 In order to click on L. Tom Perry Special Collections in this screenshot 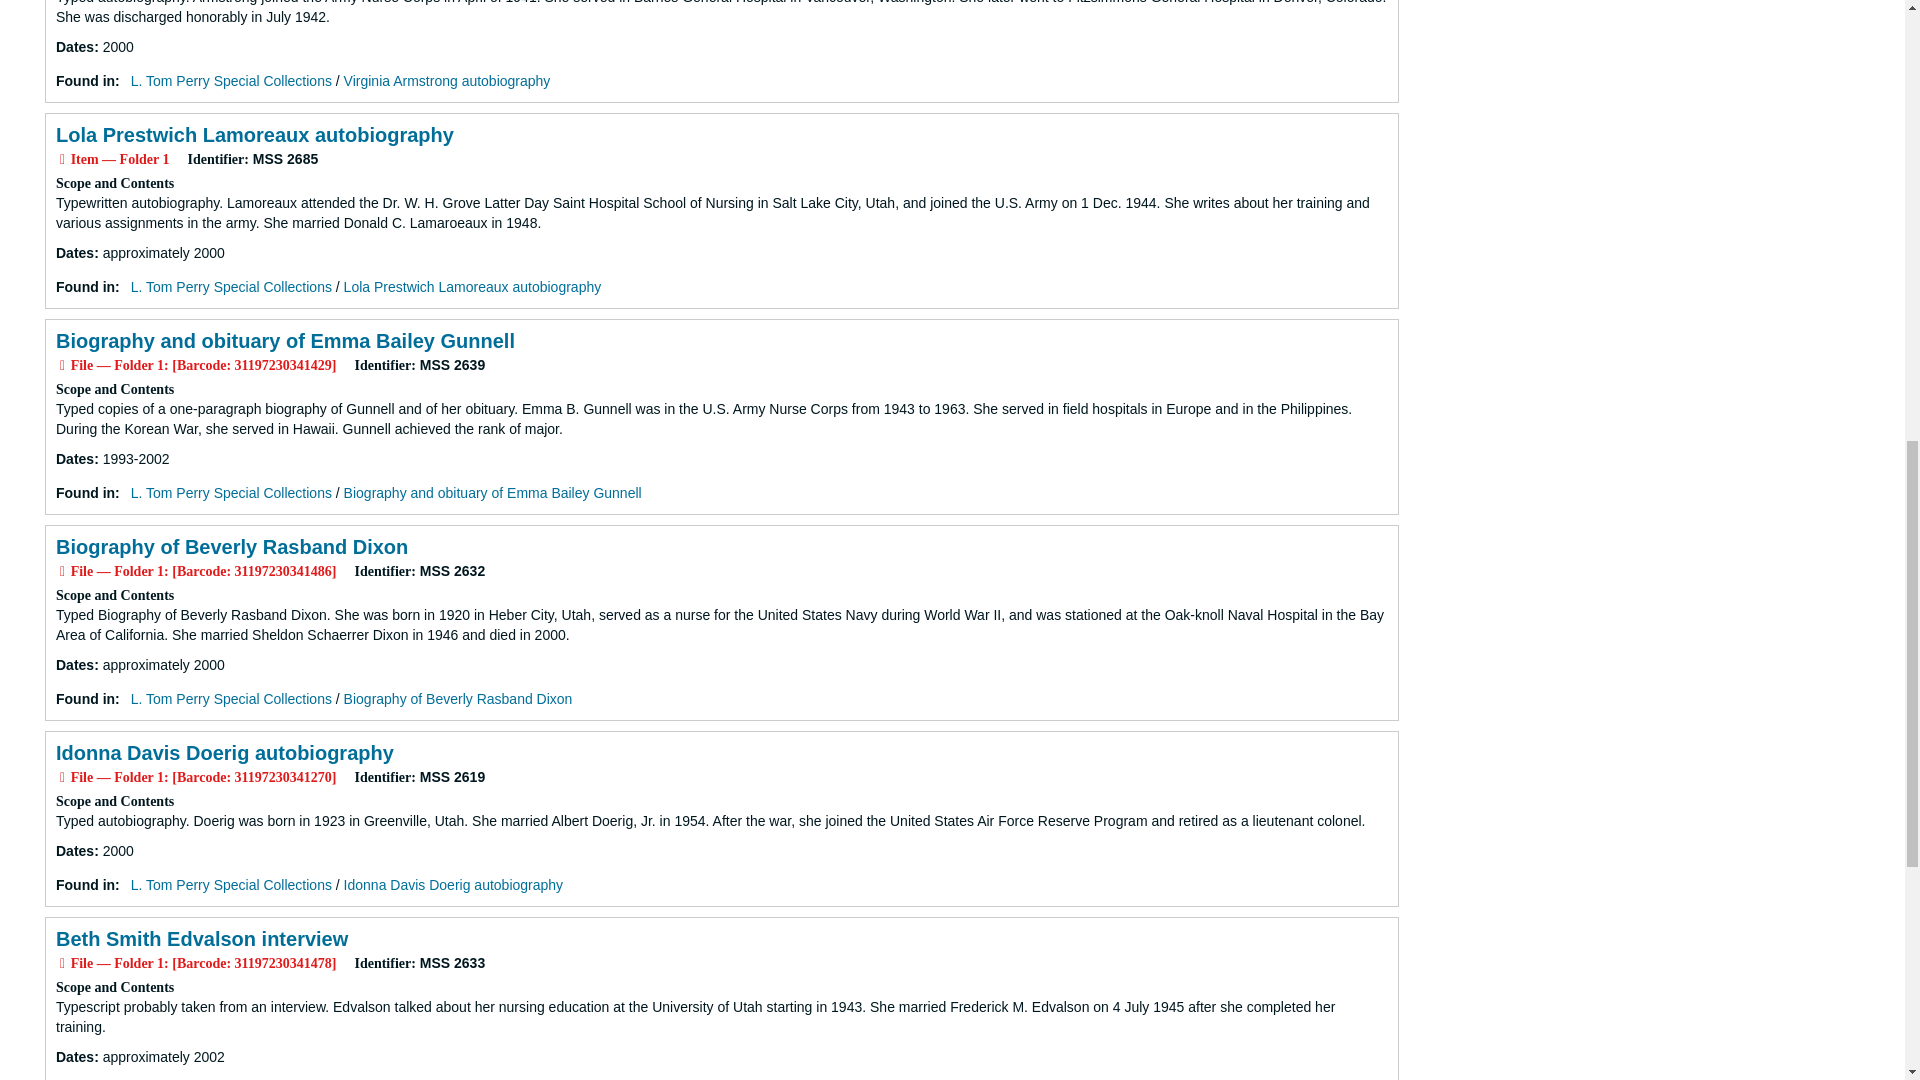, I will do `click(231, 492)`.